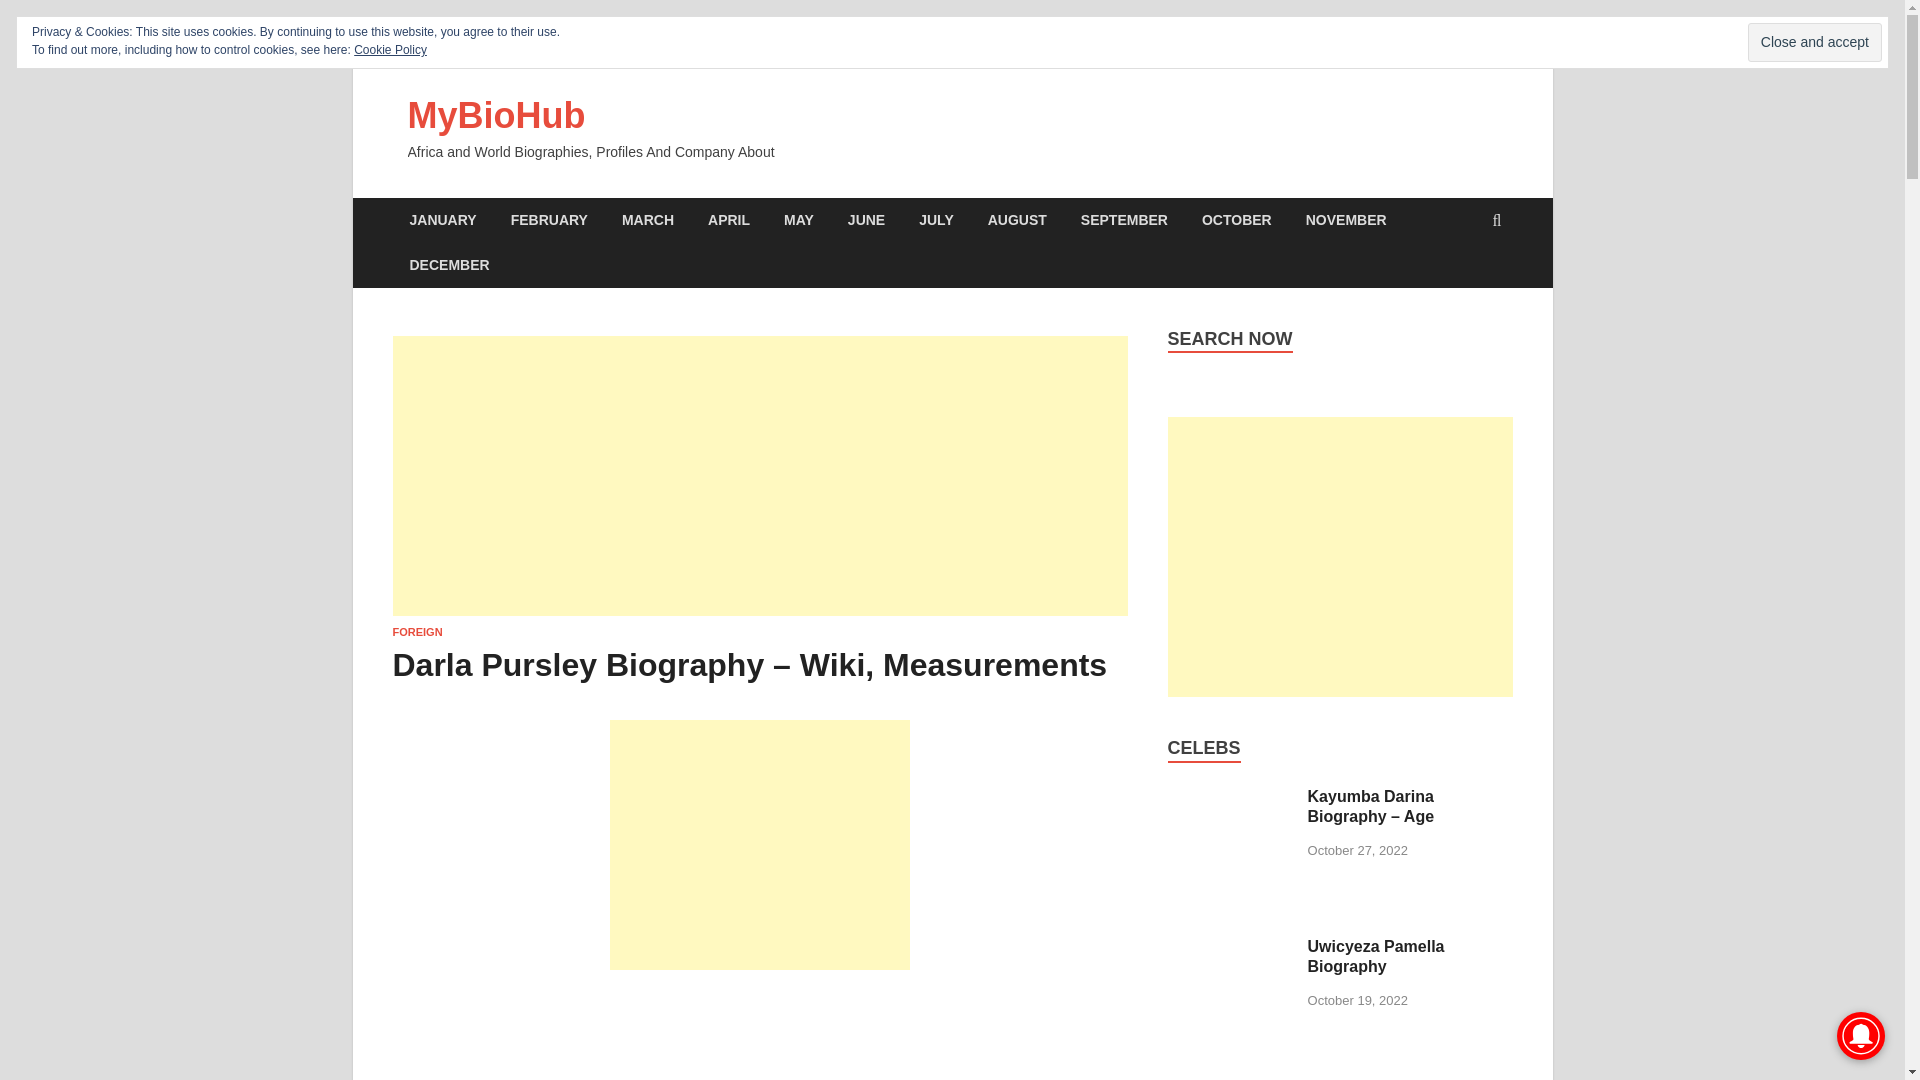 This screenshot has width=1920, height=1080. Describe the element at coordinates (1017, 220) in the screenshot. I see `AUGUST` at that location.